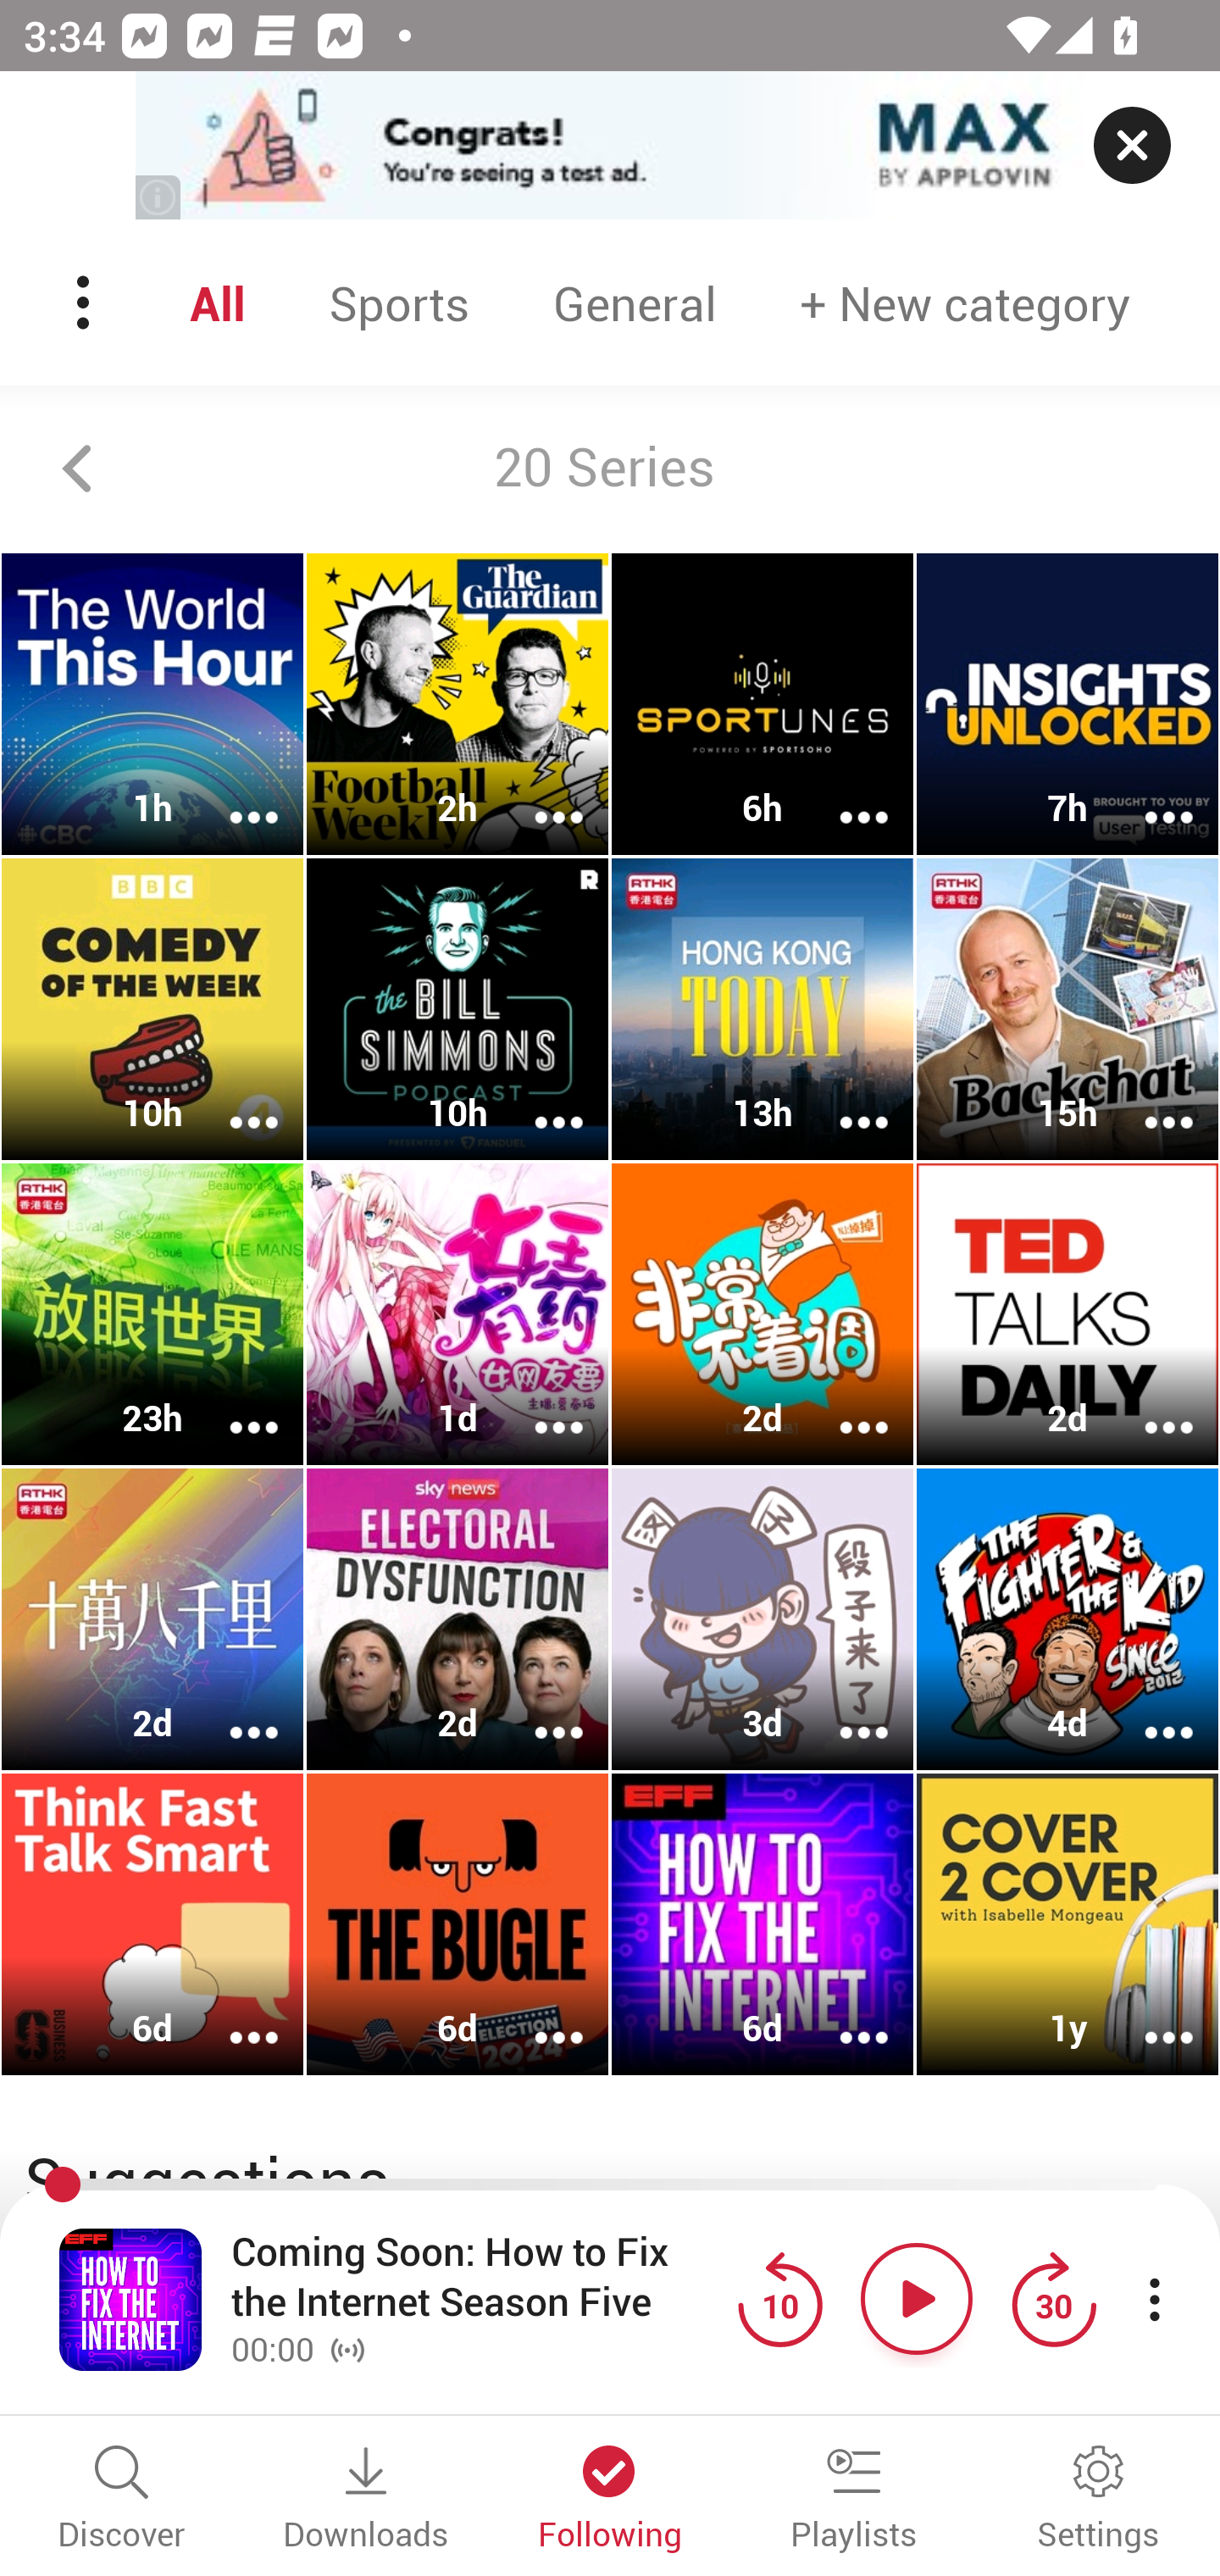 The height and width of the screenshot is (2576, 1220). I want to click on Backchat 15h More options More options, so click(1067, 1010).